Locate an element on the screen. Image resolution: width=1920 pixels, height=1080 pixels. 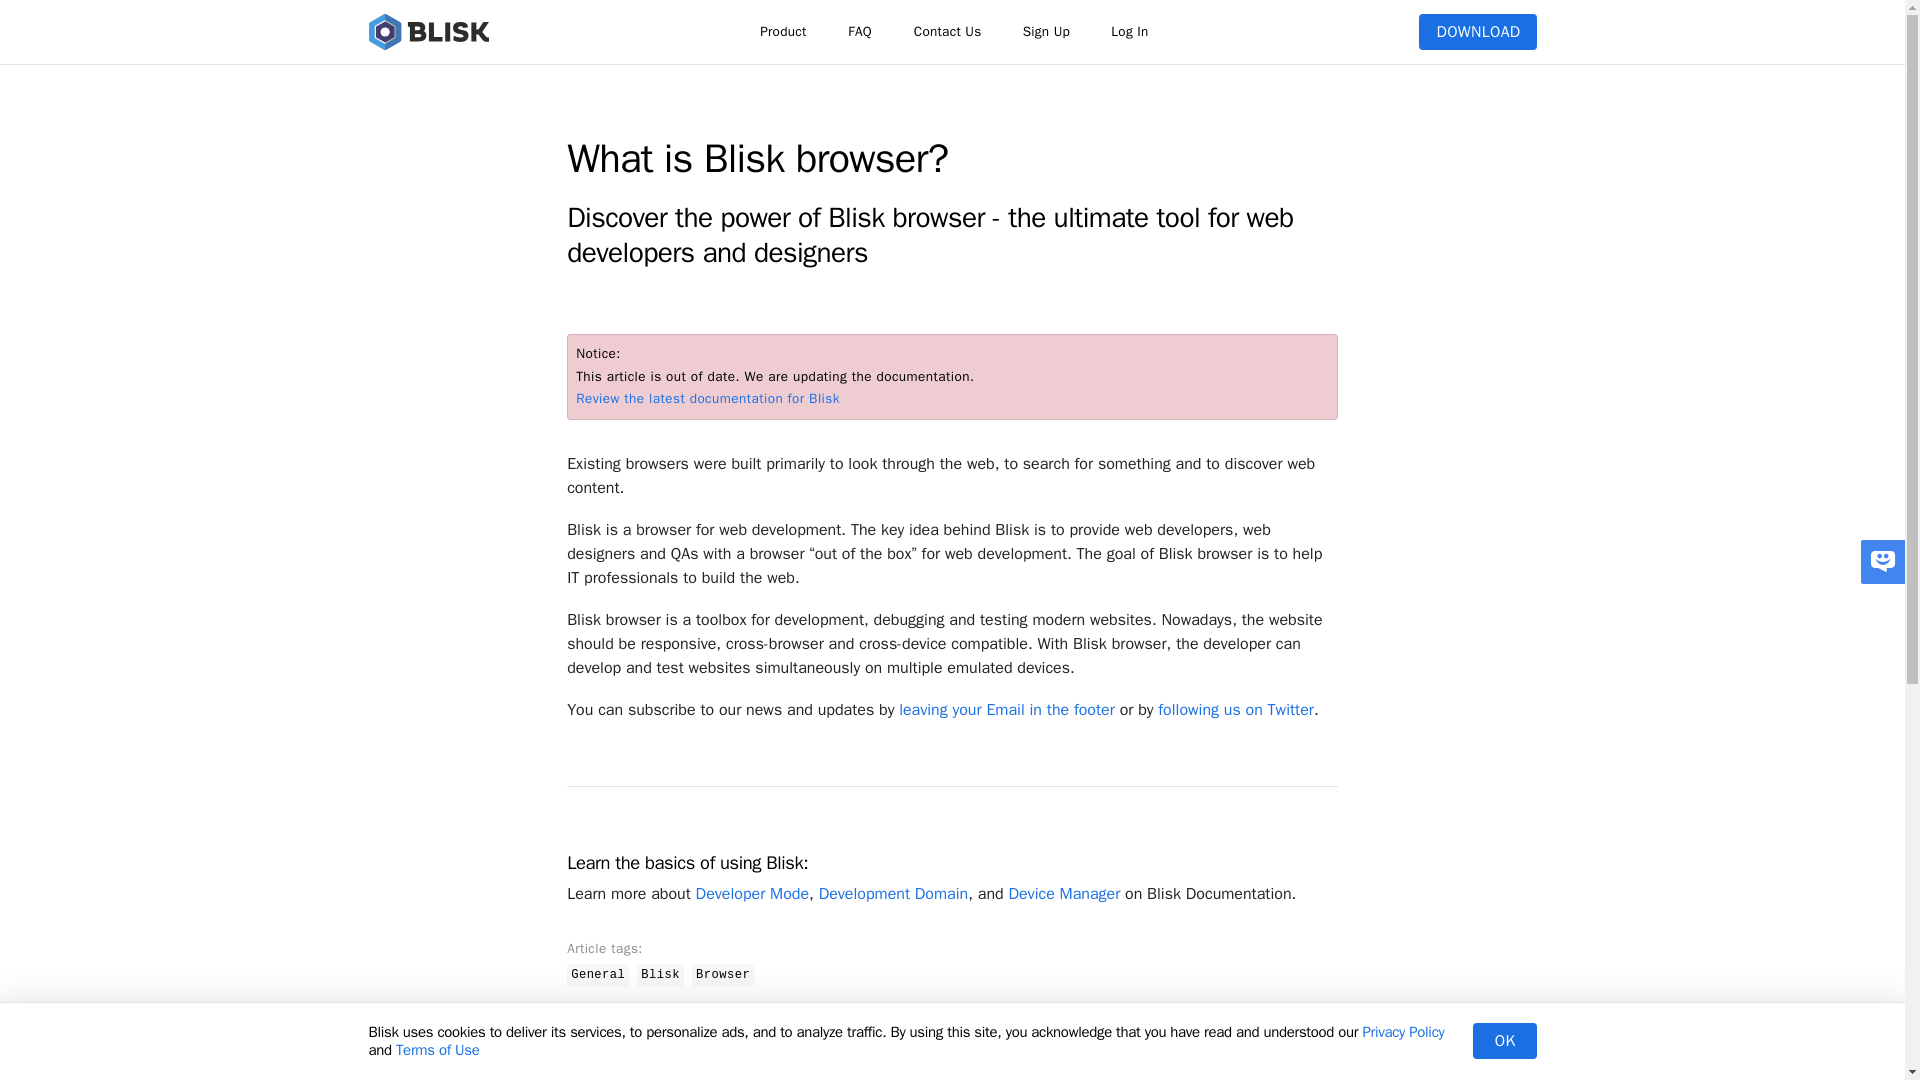
FAQ is located at coordinates (860, 31).